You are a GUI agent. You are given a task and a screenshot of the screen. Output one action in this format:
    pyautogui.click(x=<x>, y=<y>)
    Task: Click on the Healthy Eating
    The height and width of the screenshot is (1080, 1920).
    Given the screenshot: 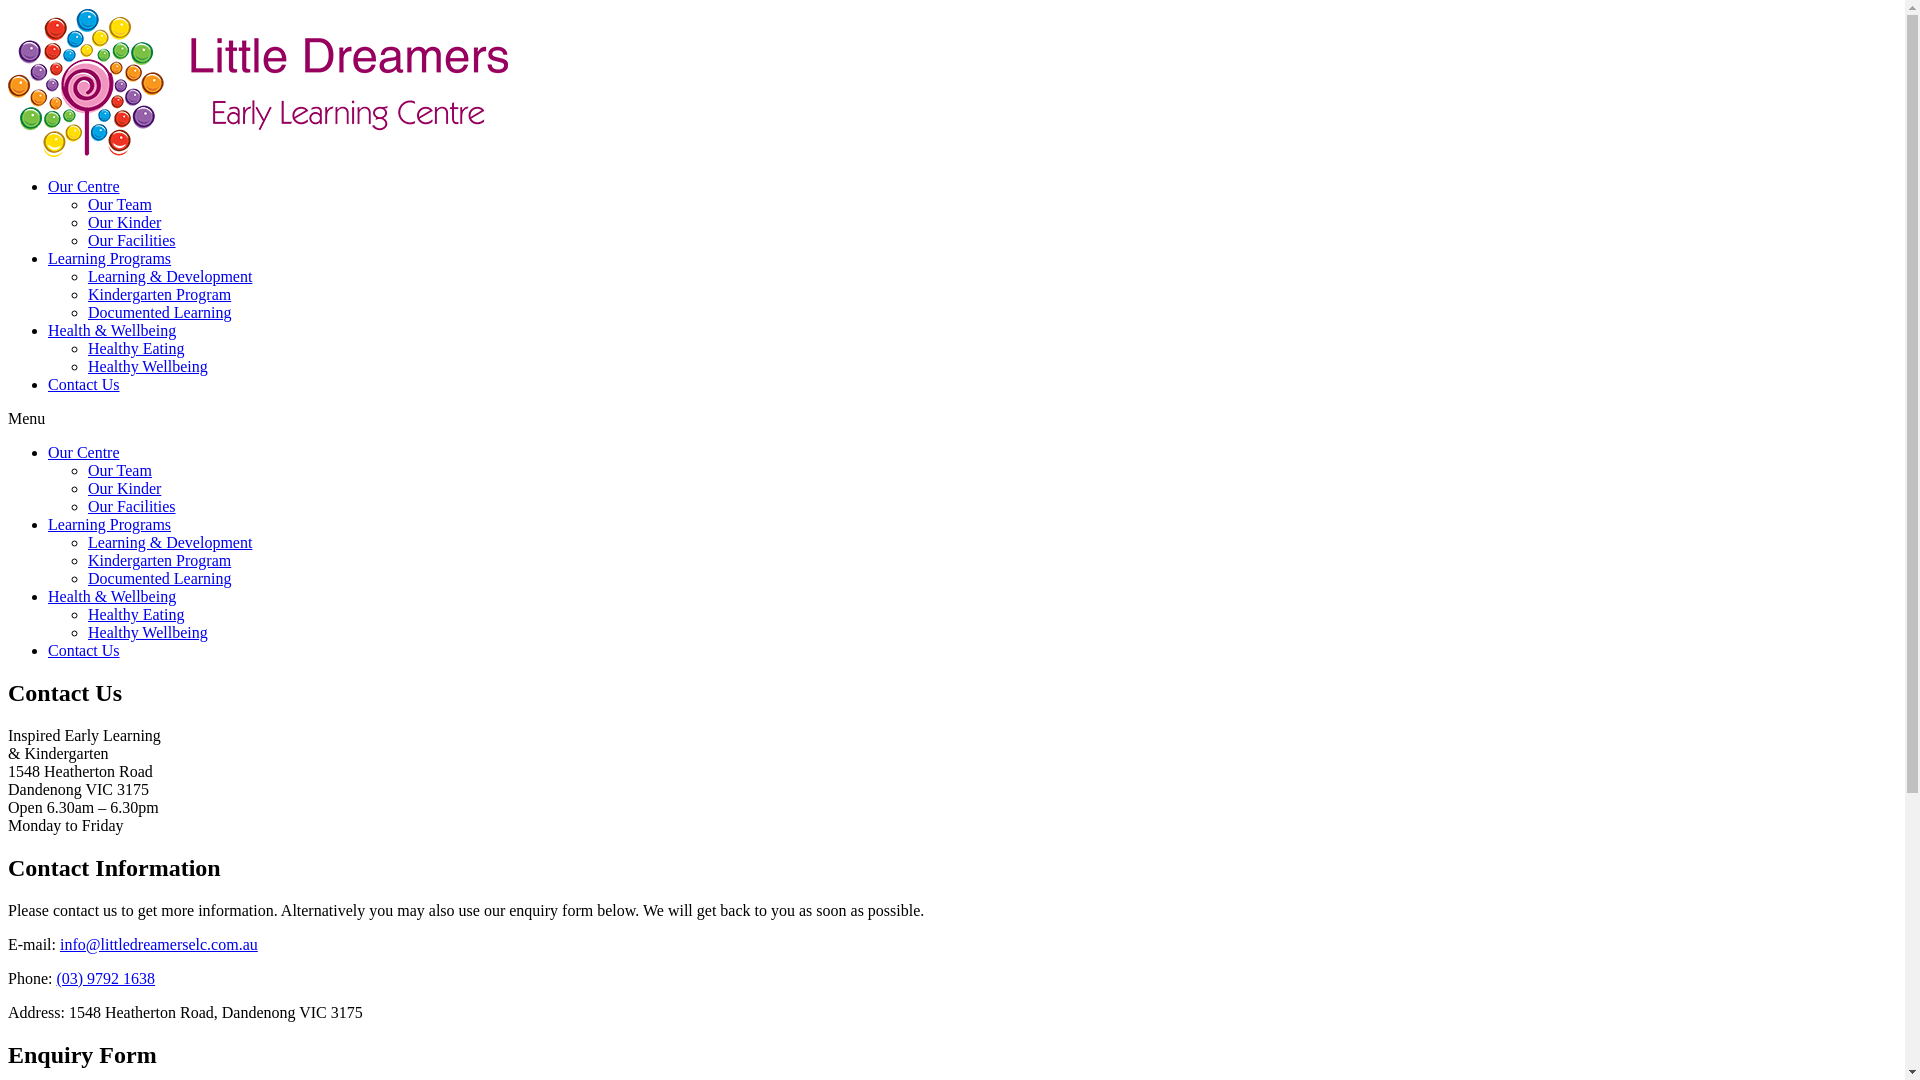 What is the action you would take?
    pyautogui.click(x=136, y=614)
    